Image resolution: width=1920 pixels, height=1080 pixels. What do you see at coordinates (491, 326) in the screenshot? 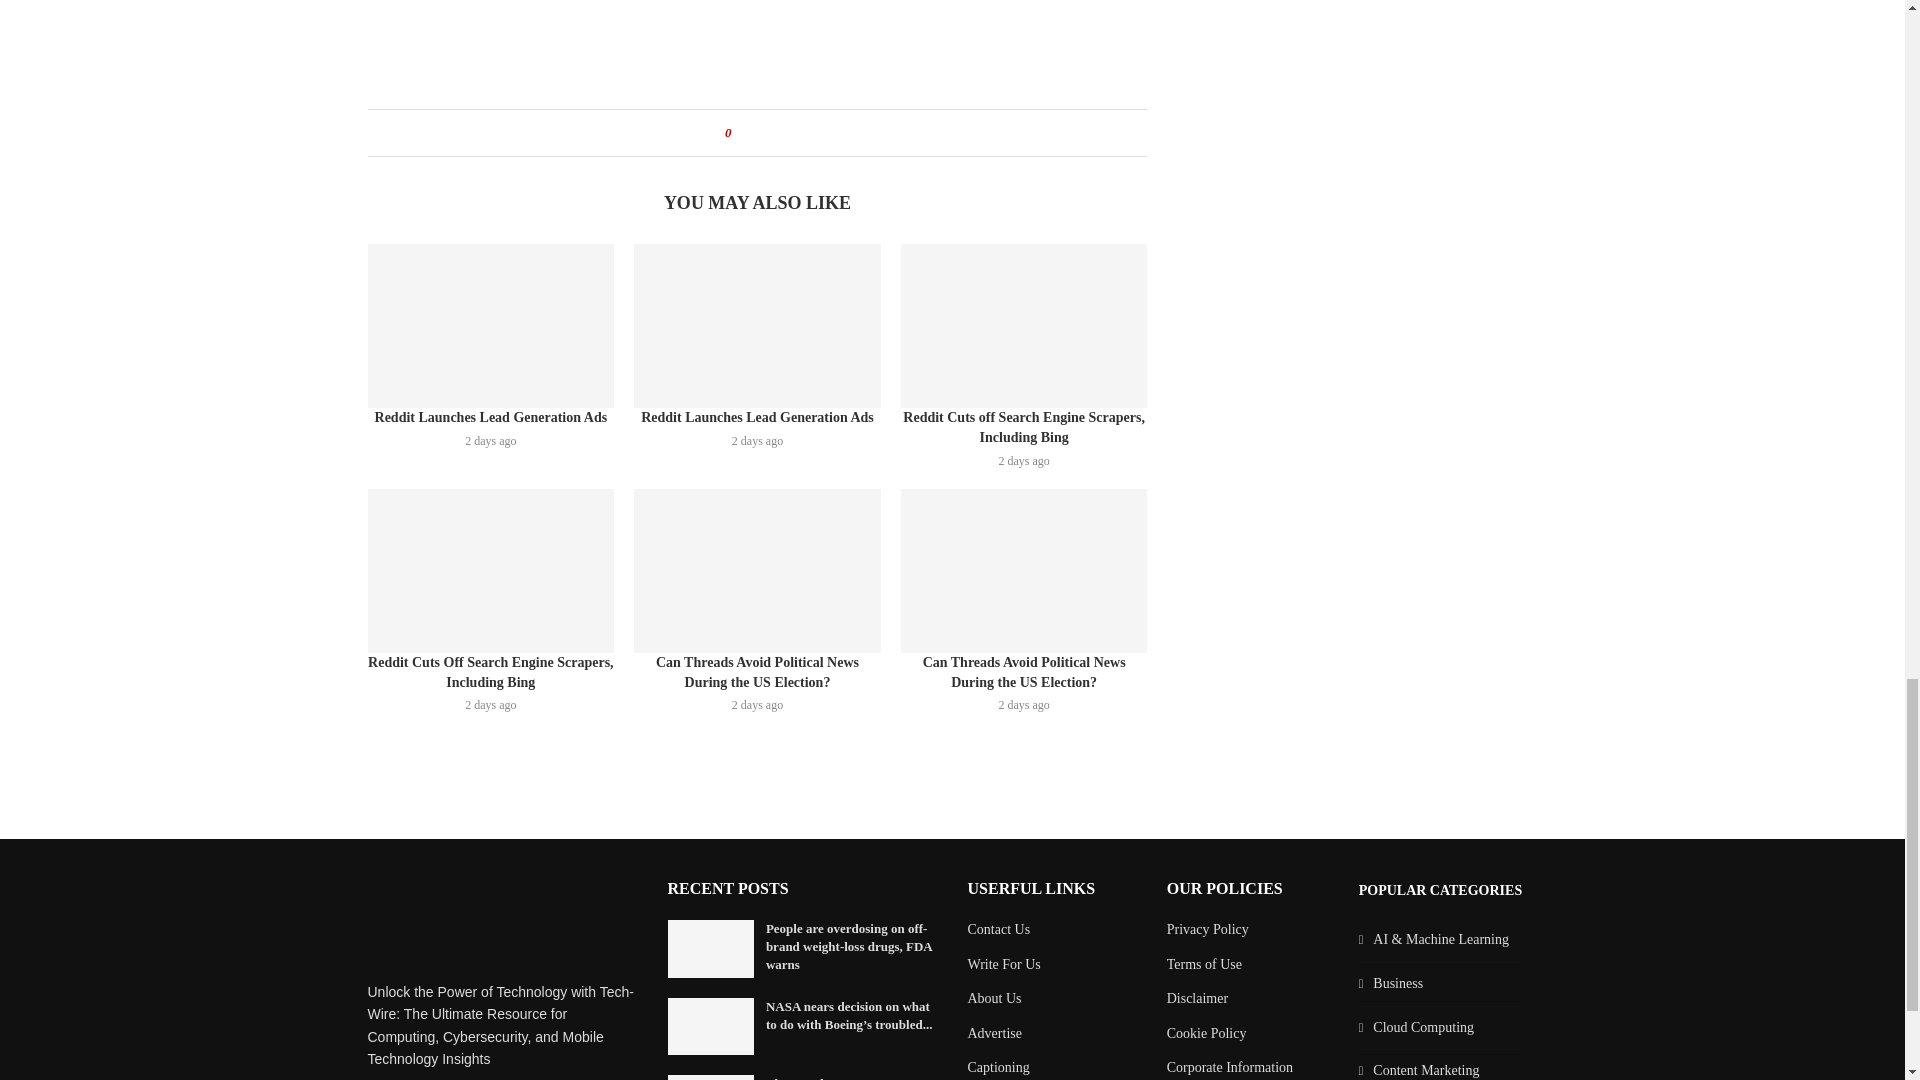
I see `Reddit Launches Lead Generation Ads` at bounding box center [491, 326].